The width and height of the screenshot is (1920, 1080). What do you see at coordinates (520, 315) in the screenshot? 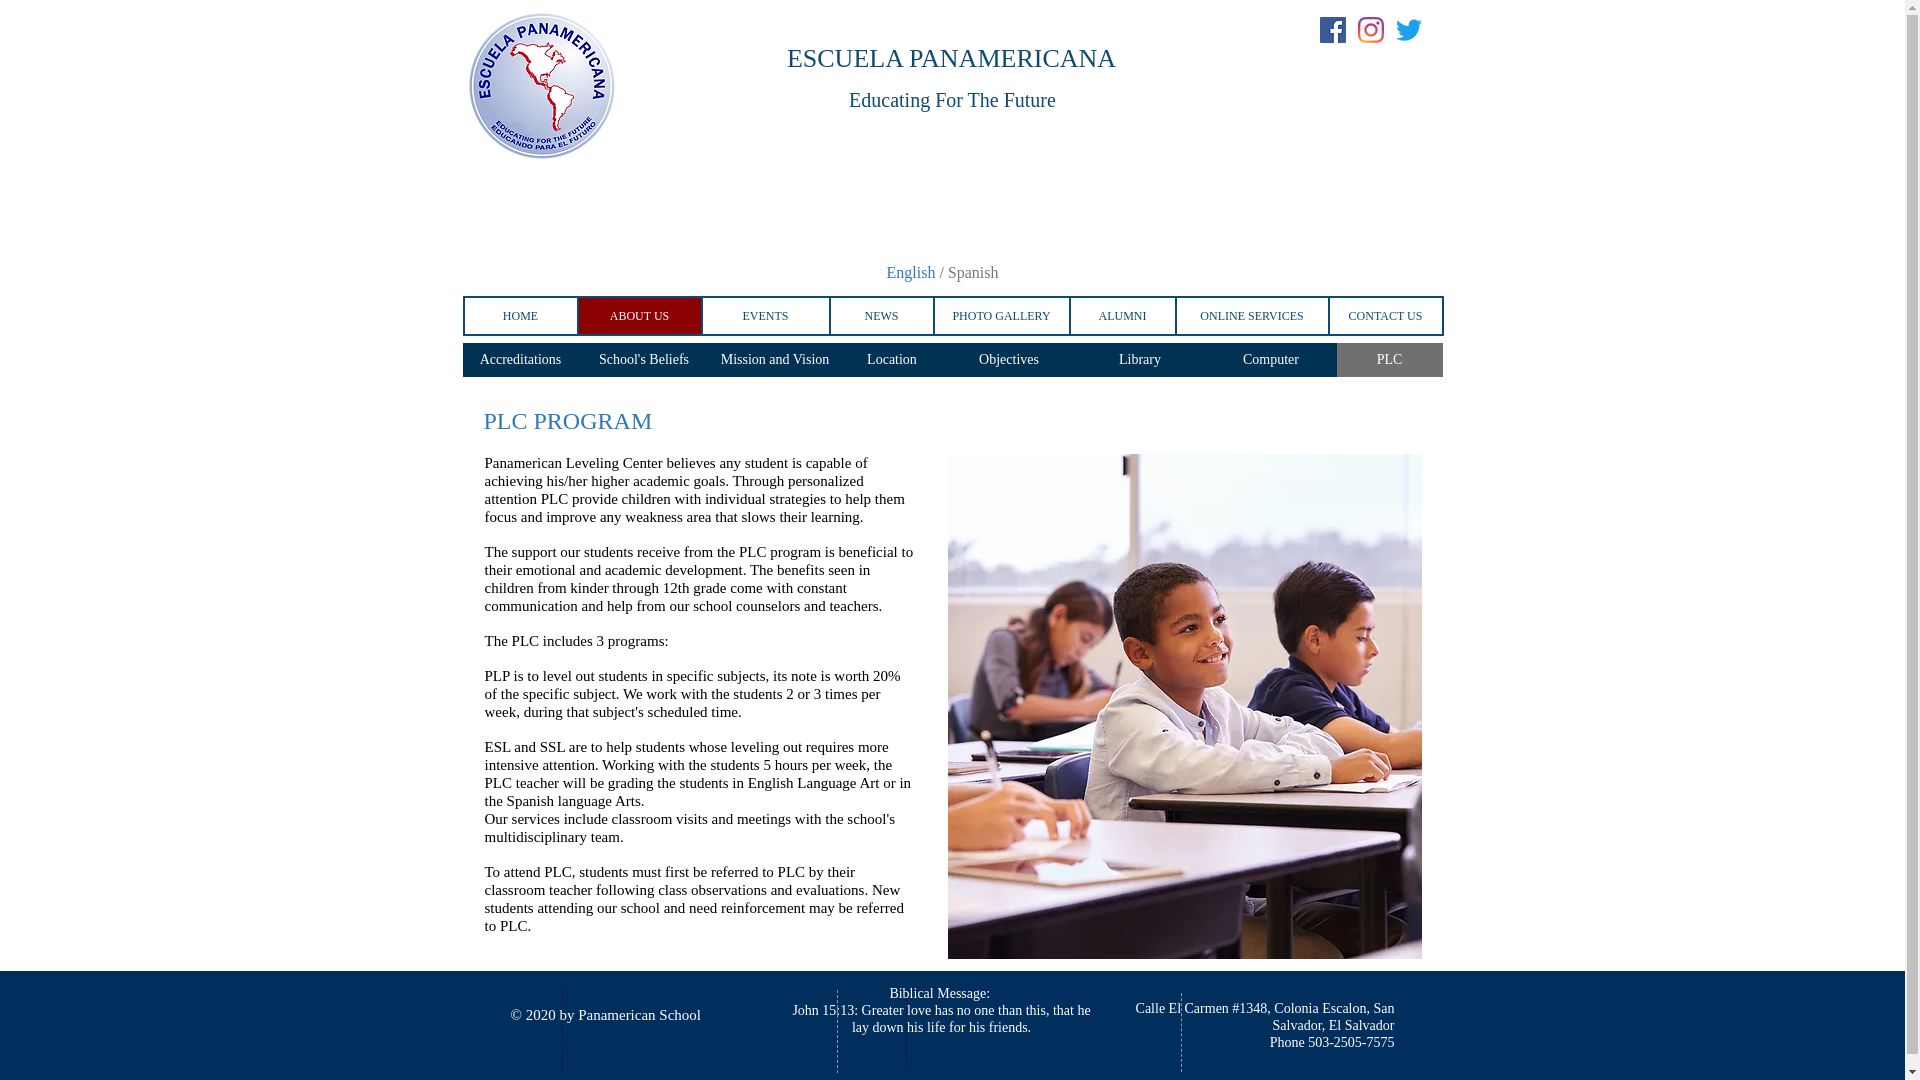
I see `HOME` at bounding box center [520, 315].